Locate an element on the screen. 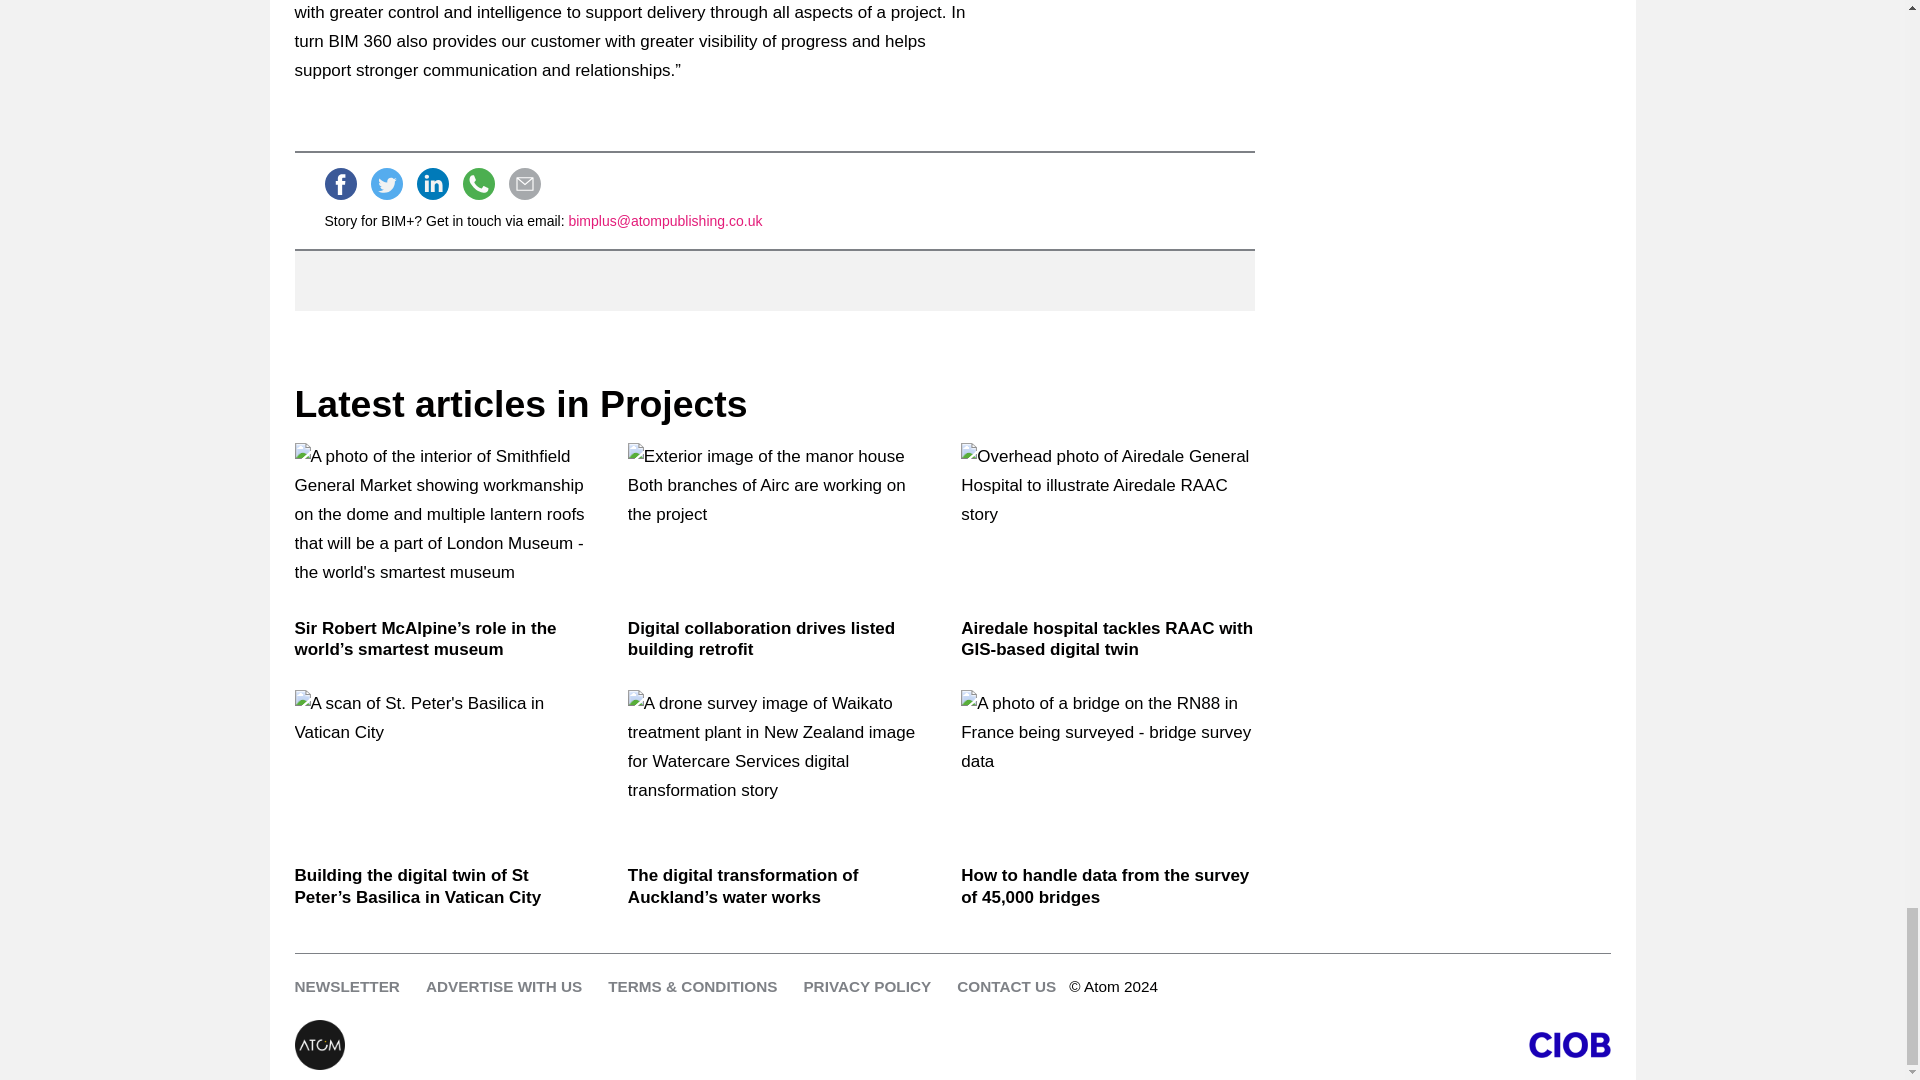 The height and width of the screenshot is (1080, 1920). Share on WhatsApp is located at coordinates (478, 184).